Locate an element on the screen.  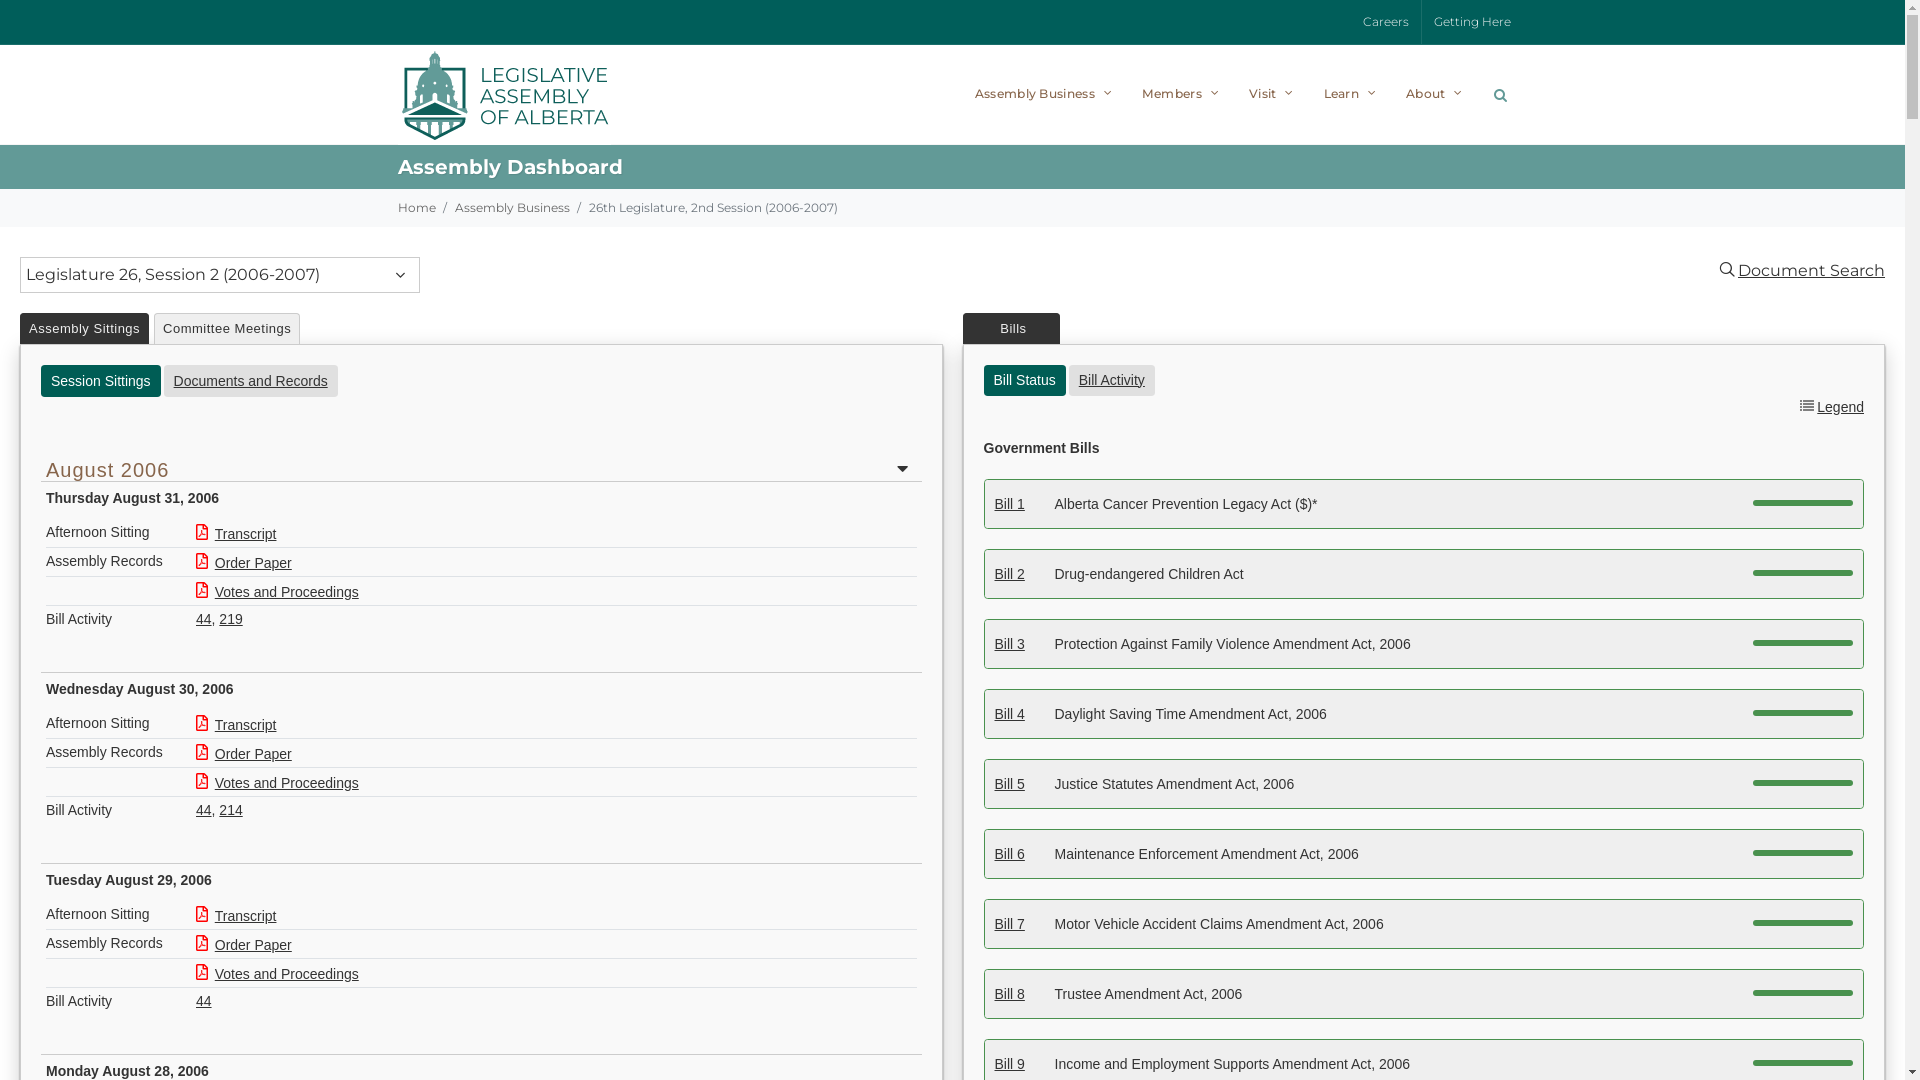
Session Sittings is located at coordinates (101, 380).